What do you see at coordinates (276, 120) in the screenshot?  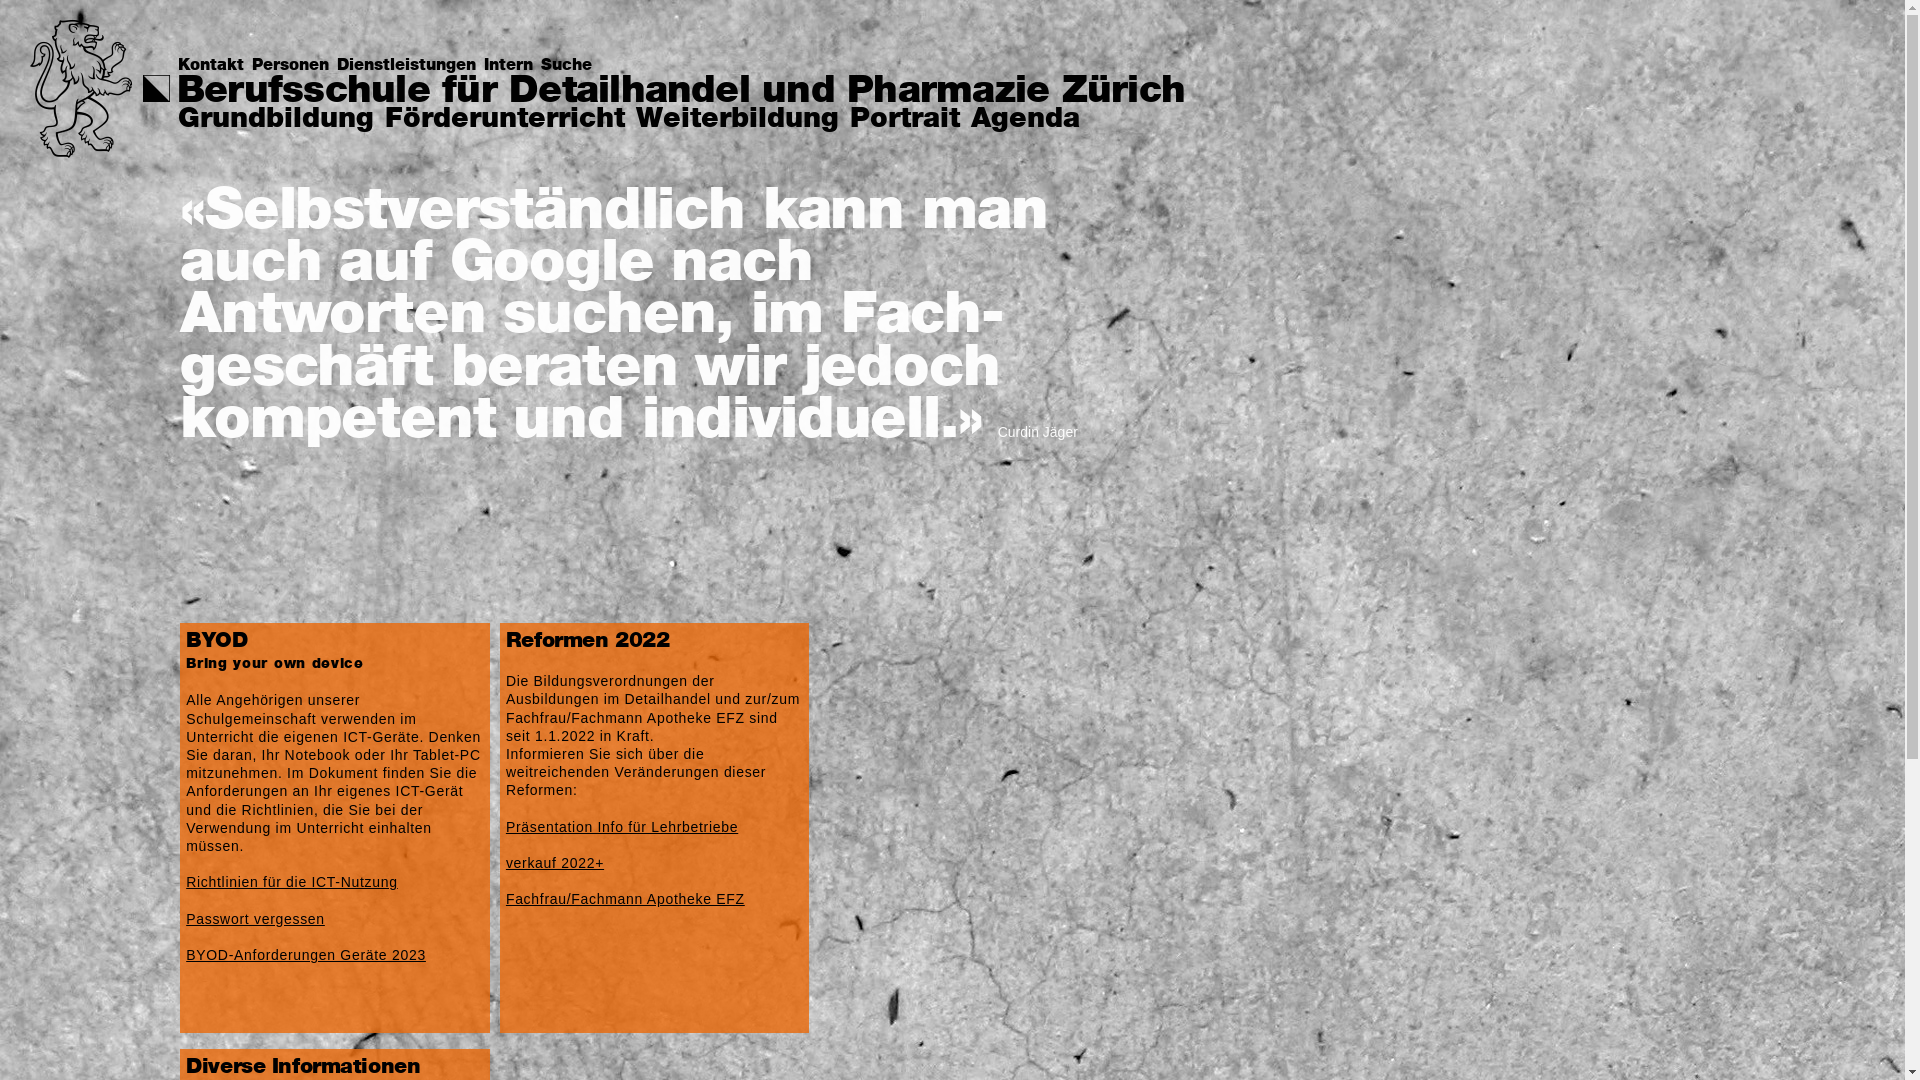 I see `Grundbildung` at bounding box center [276, 120].